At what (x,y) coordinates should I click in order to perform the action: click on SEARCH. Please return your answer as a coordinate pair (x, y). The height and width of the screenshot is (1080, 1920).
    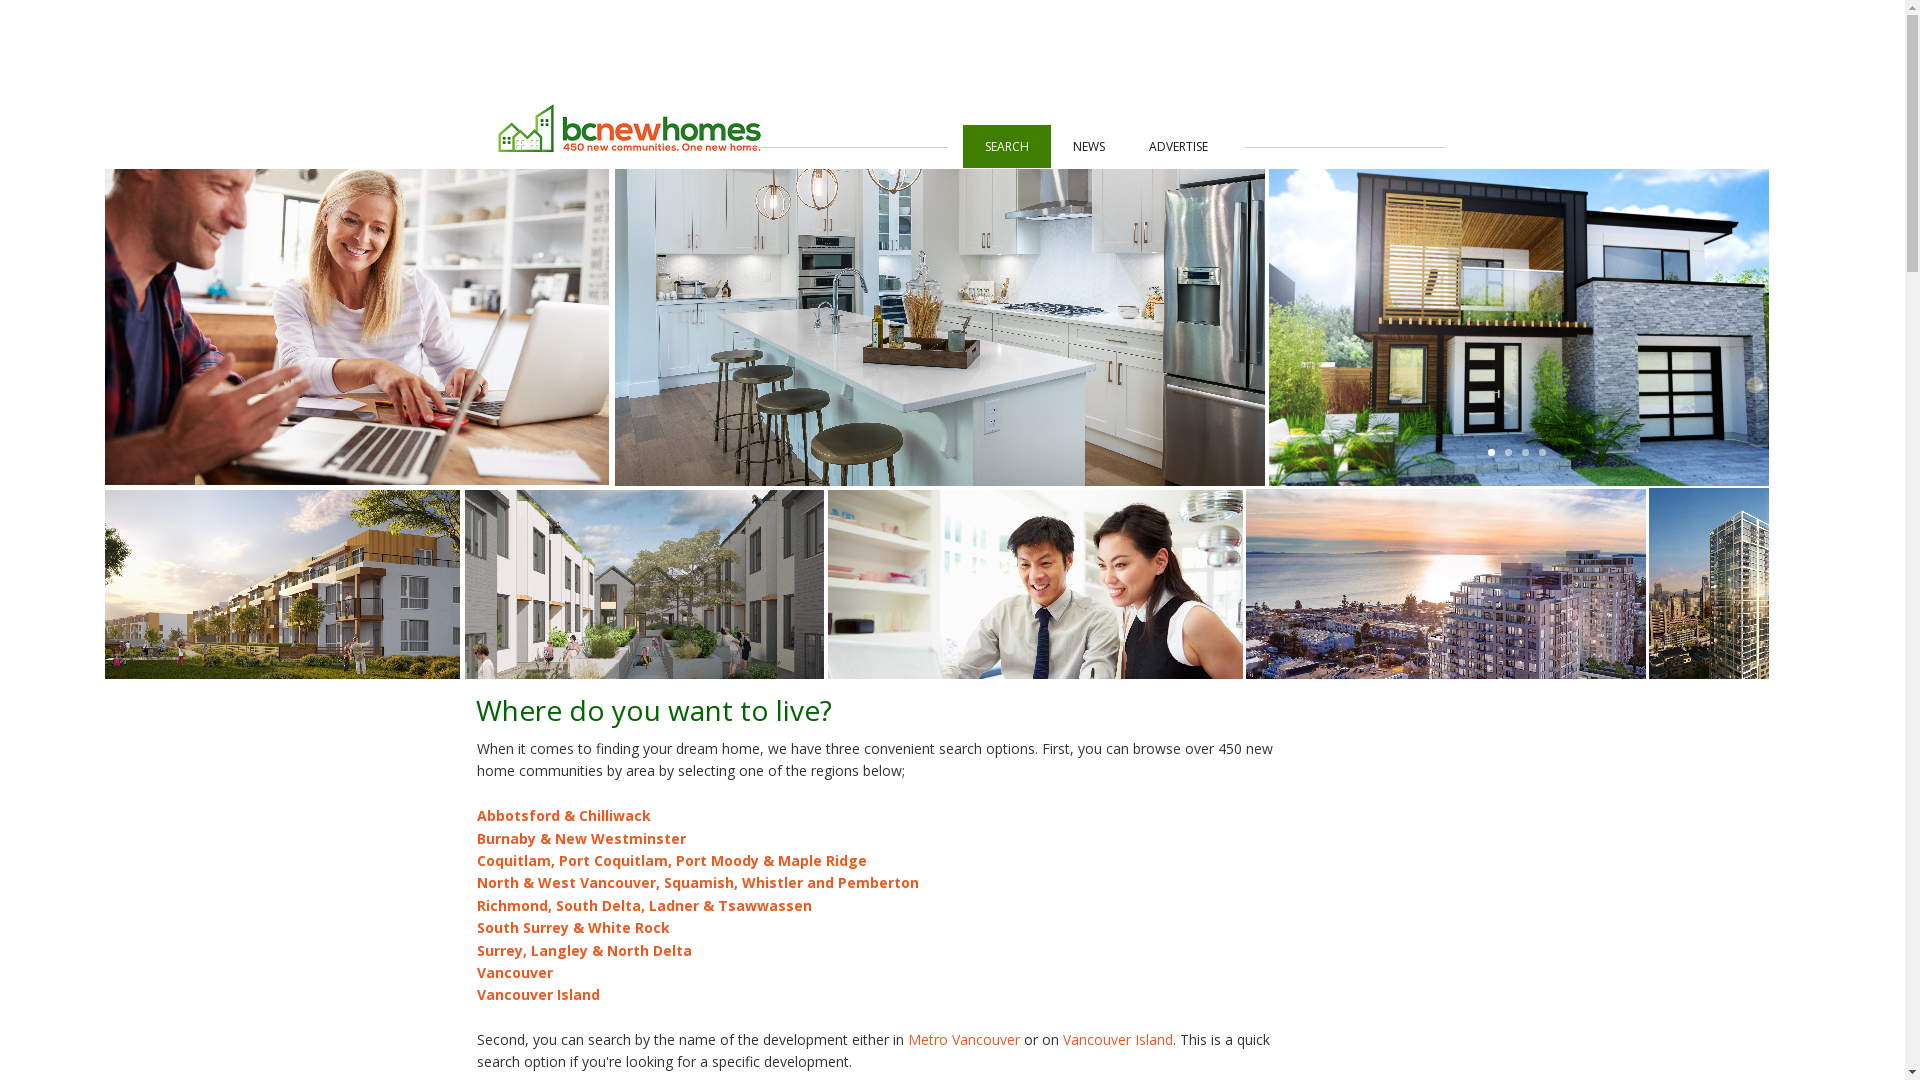
    Looking at the image, I should click on (1006, 146).